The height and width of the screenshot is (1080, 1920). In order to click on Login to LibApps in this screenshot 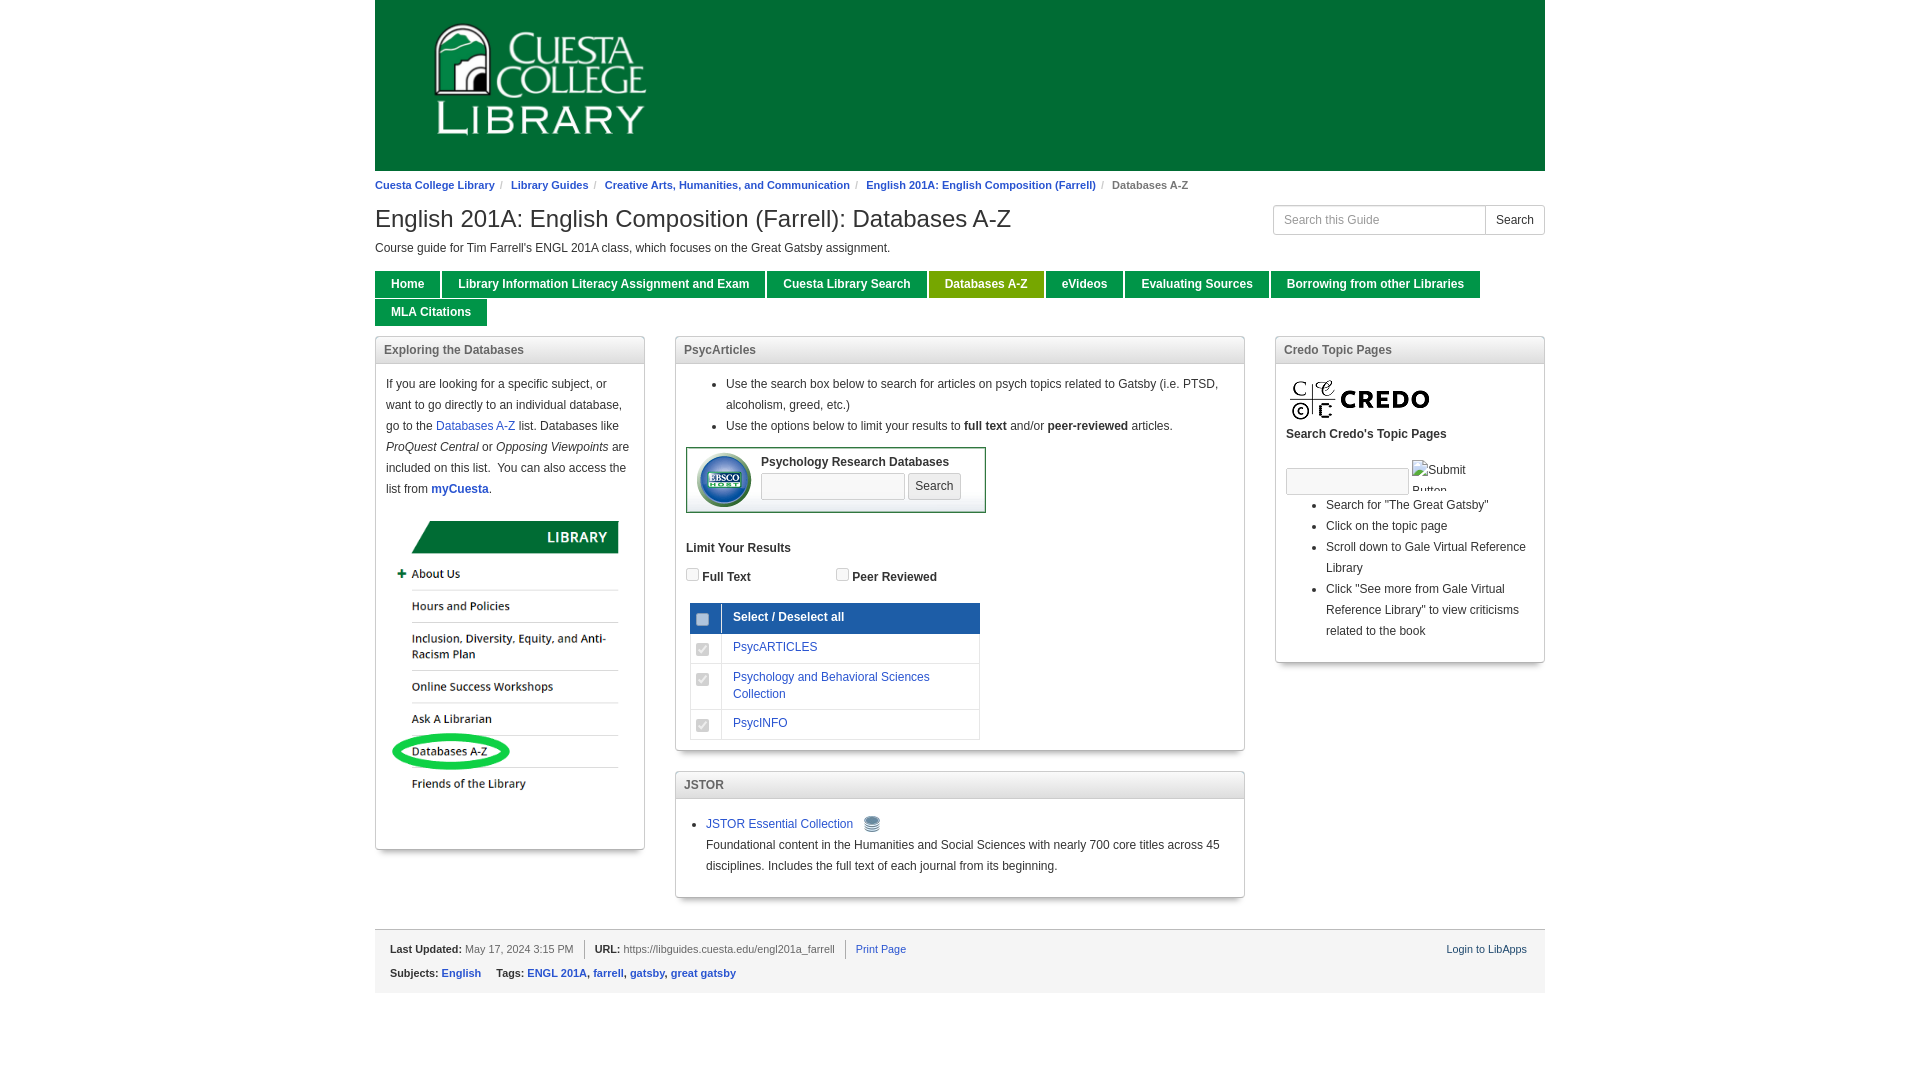, I will do `click(1486, 948)`.